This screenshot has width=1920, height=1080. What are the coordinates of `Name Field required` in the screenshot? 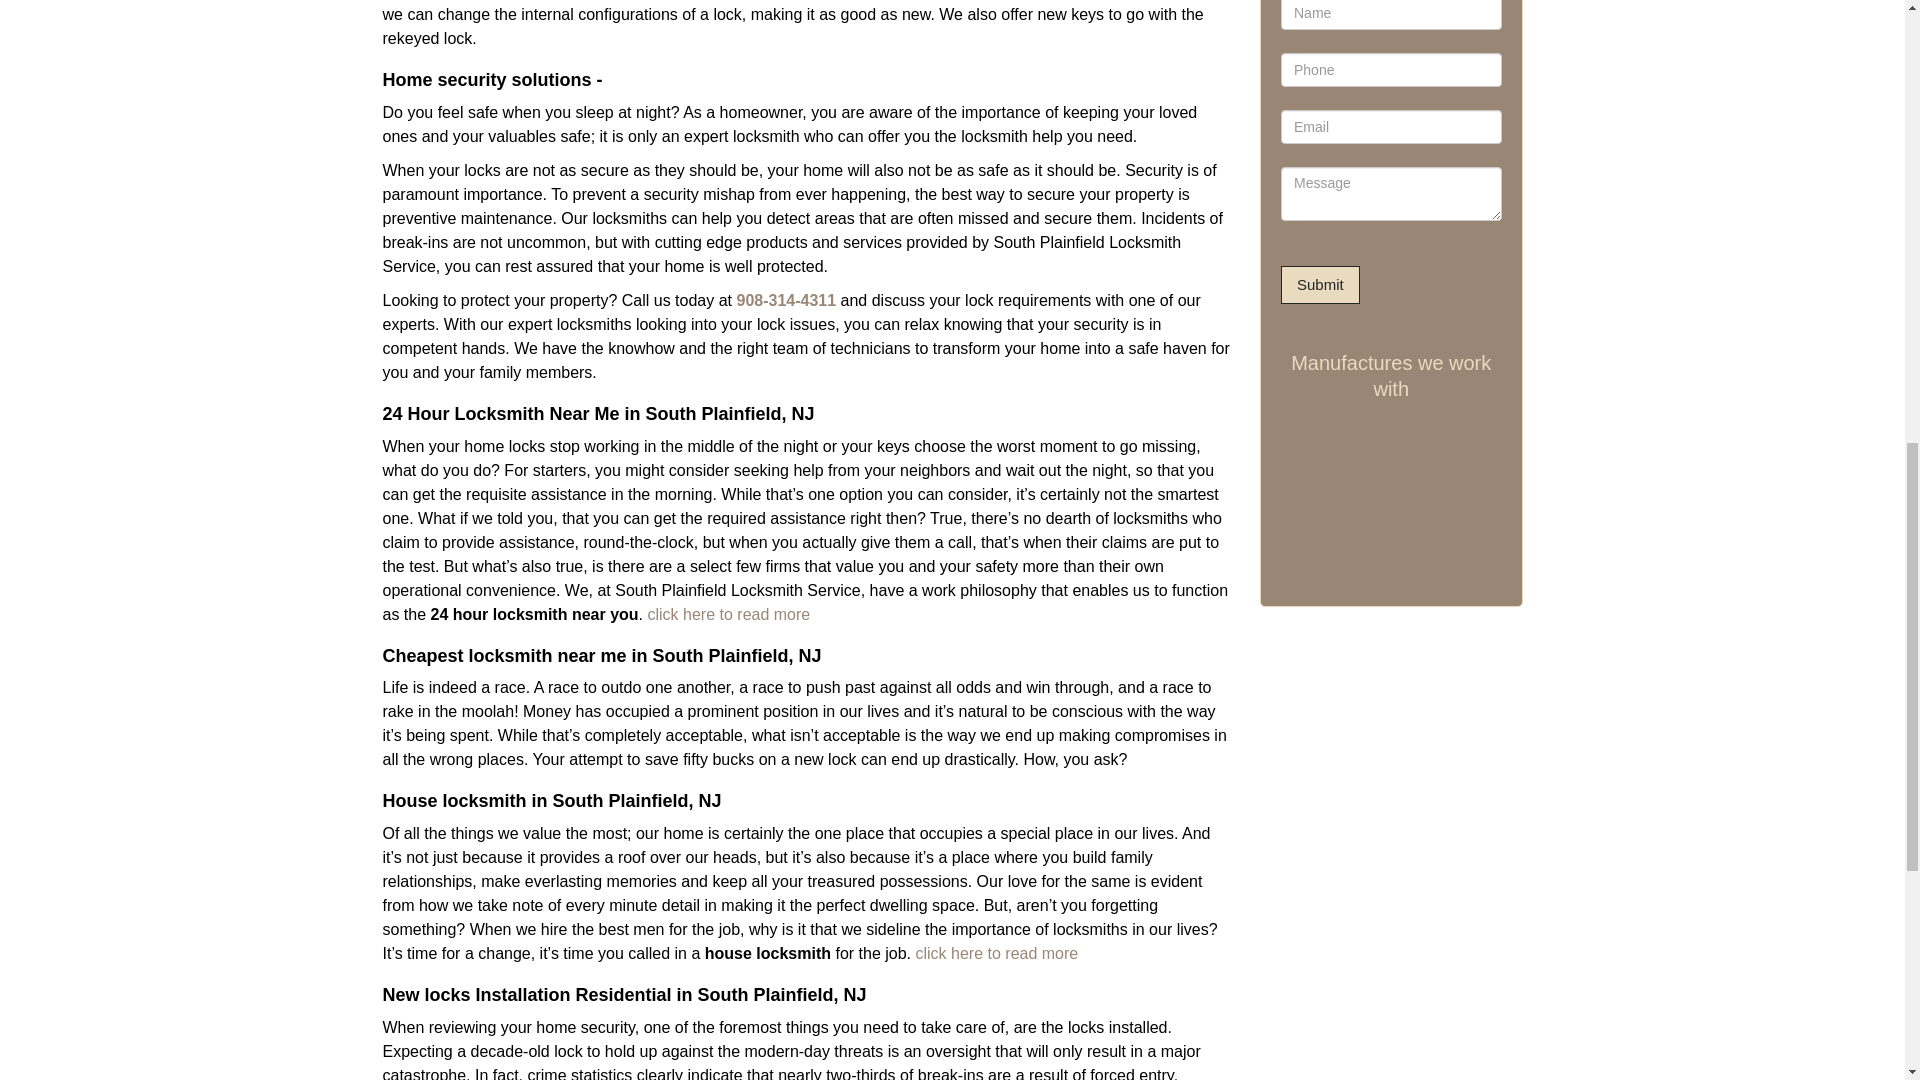 It's located at (1390, 15).